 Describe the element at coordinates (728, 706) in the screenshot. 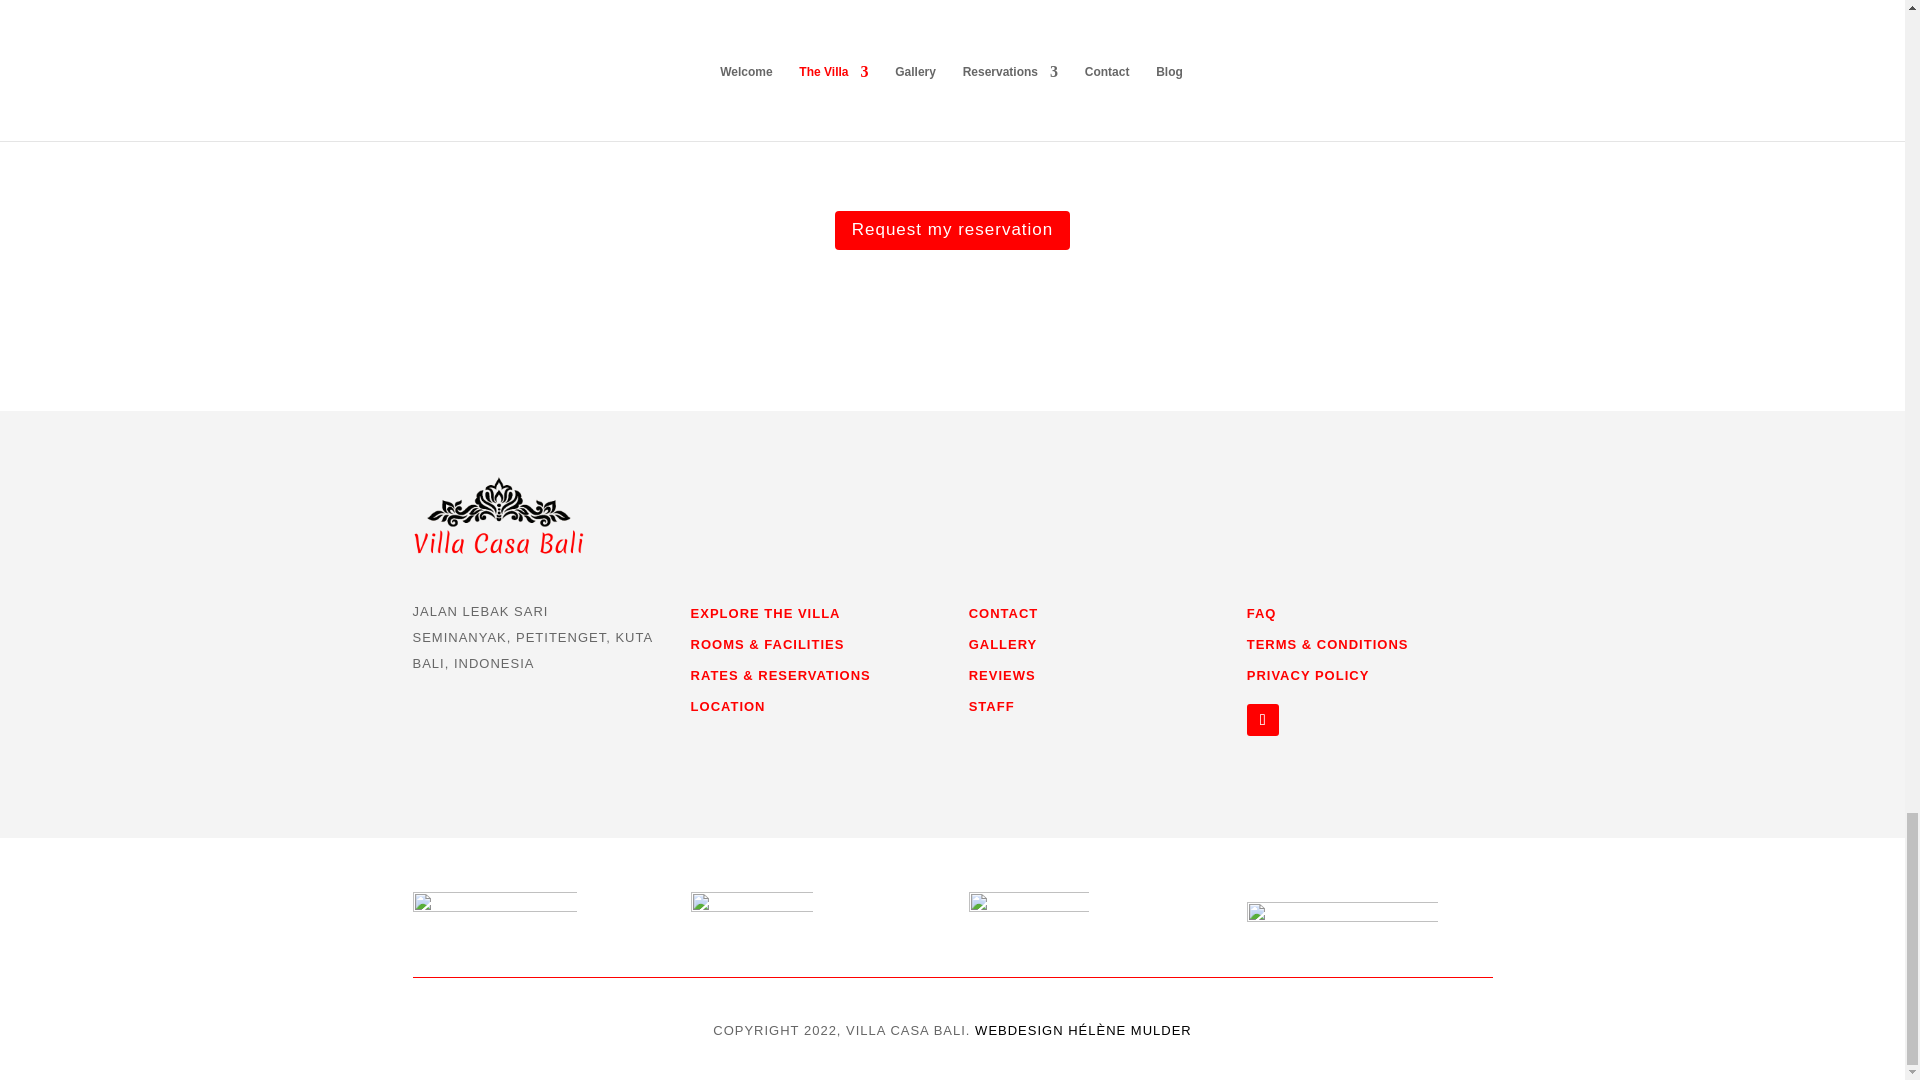

I see `LOCATION` at that location.